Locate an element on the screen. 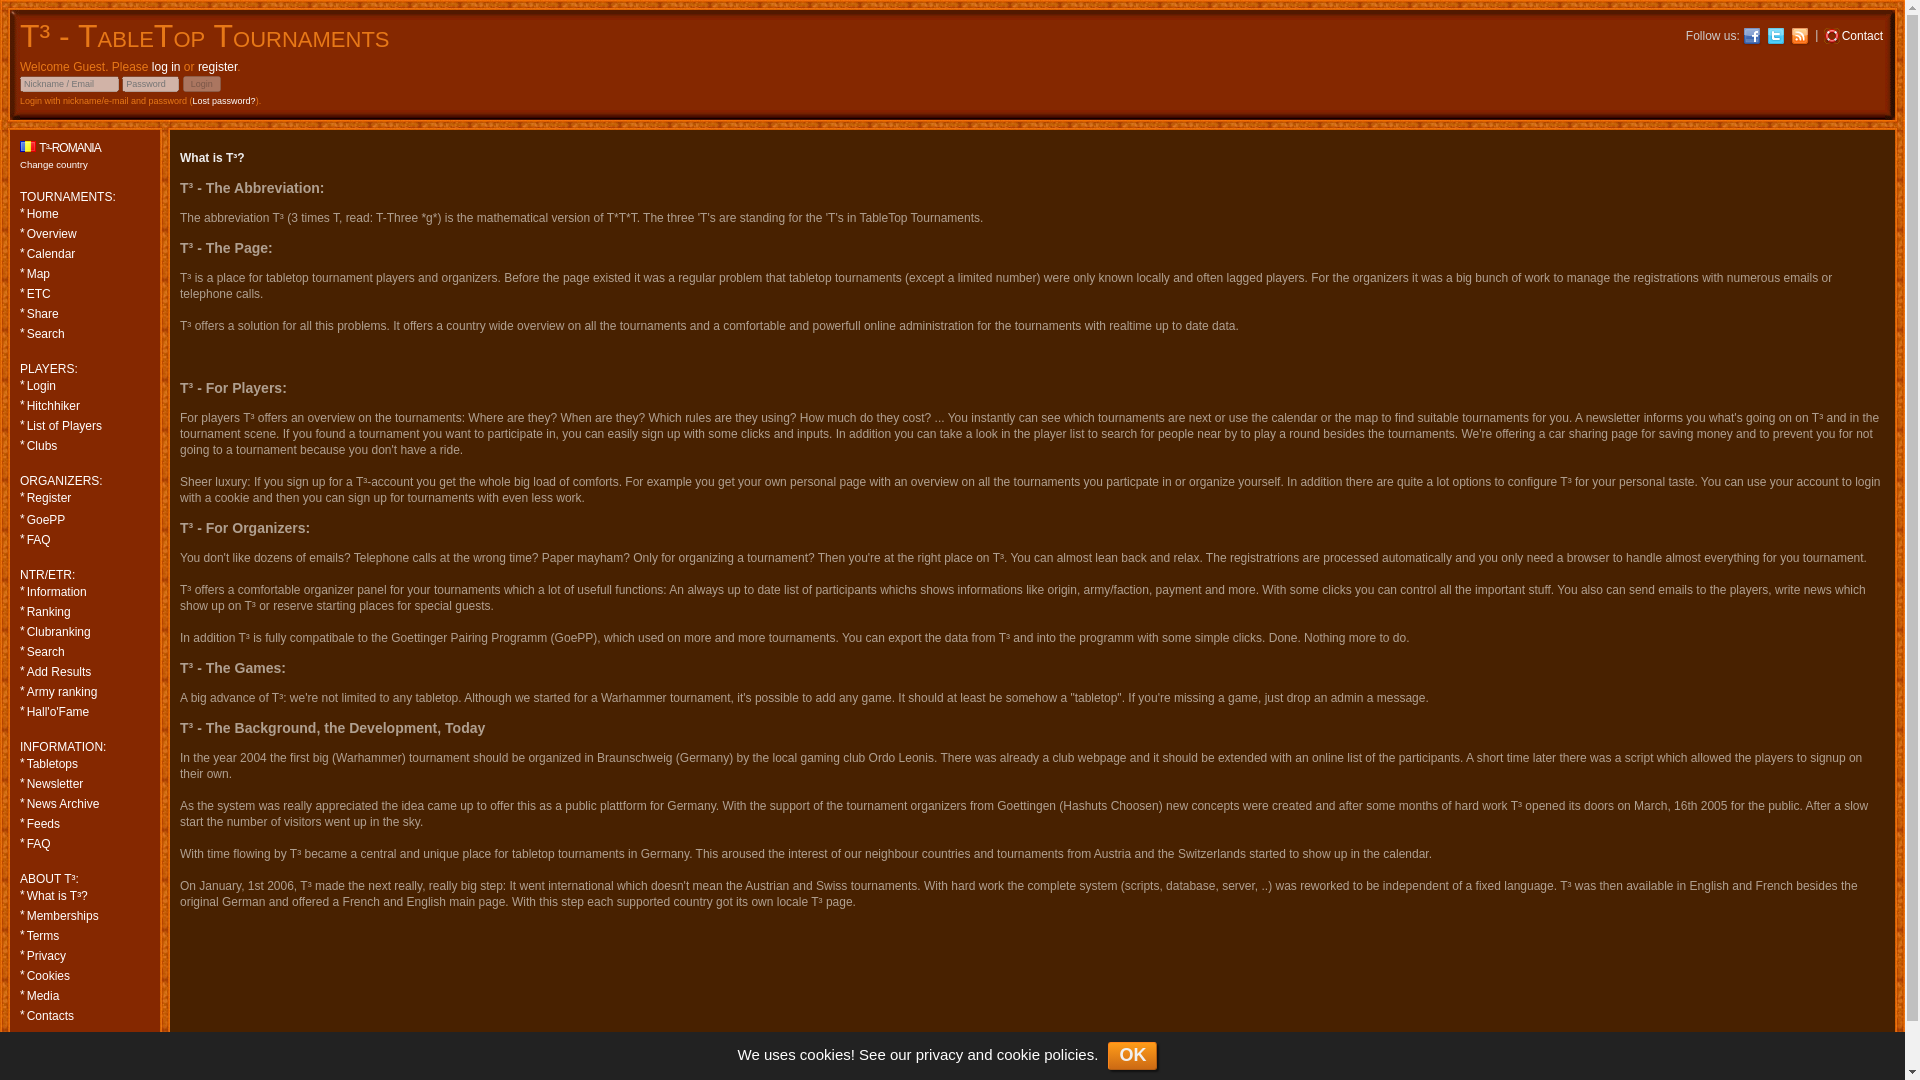  ETC is located at coordinates (84, 294).